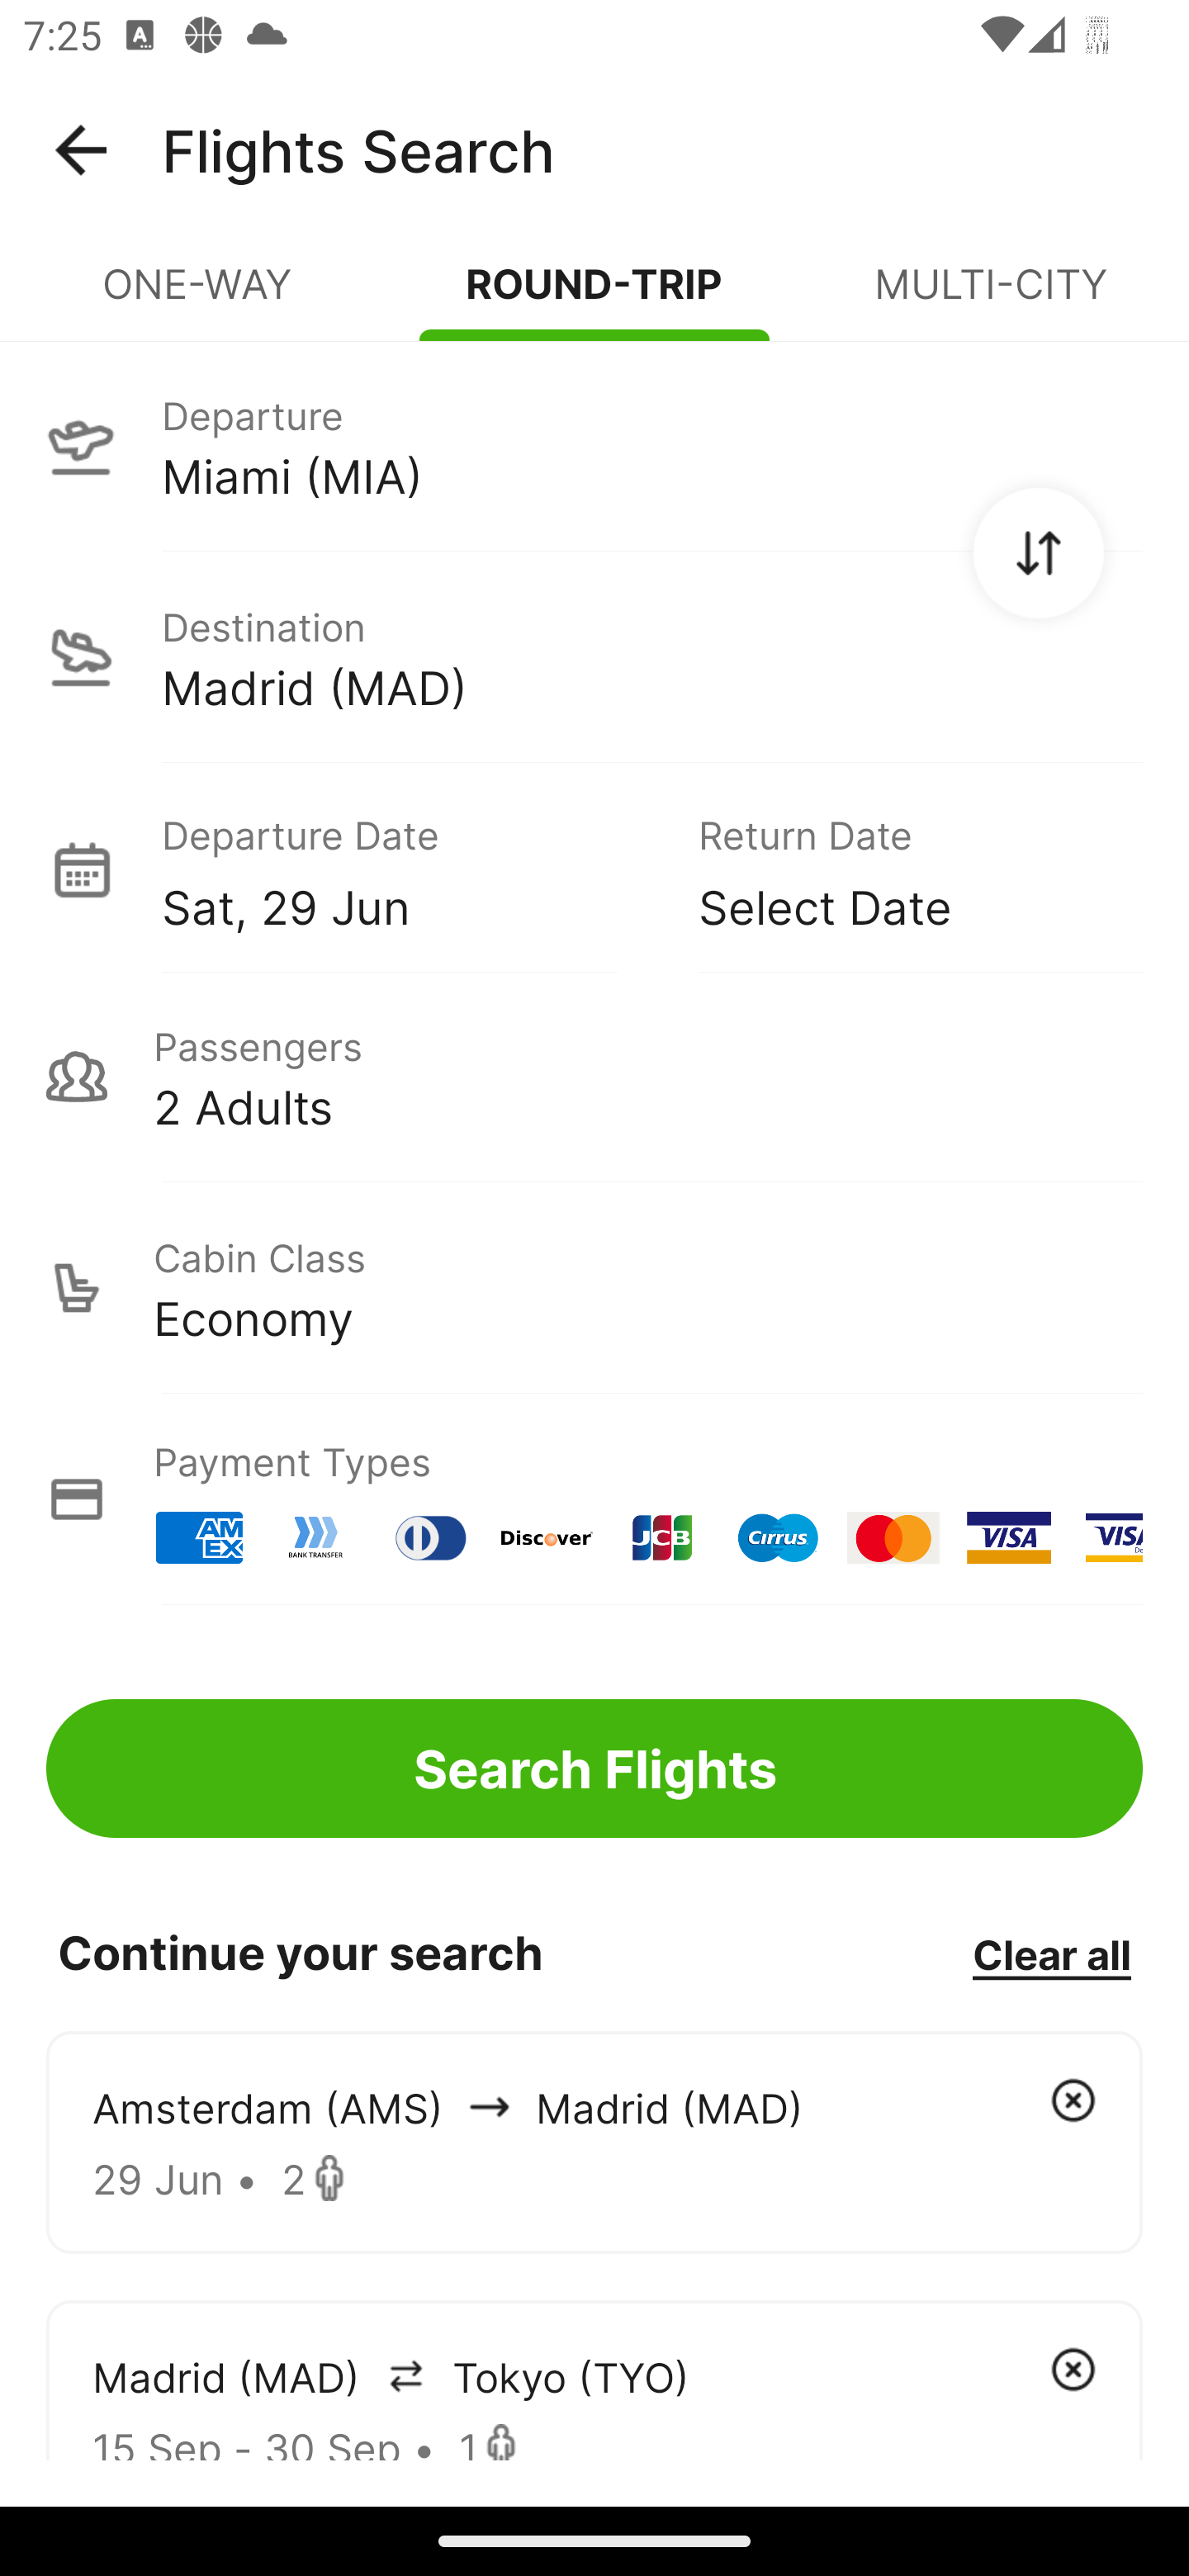  I want to click on Clear all, so click(1051, 1953).